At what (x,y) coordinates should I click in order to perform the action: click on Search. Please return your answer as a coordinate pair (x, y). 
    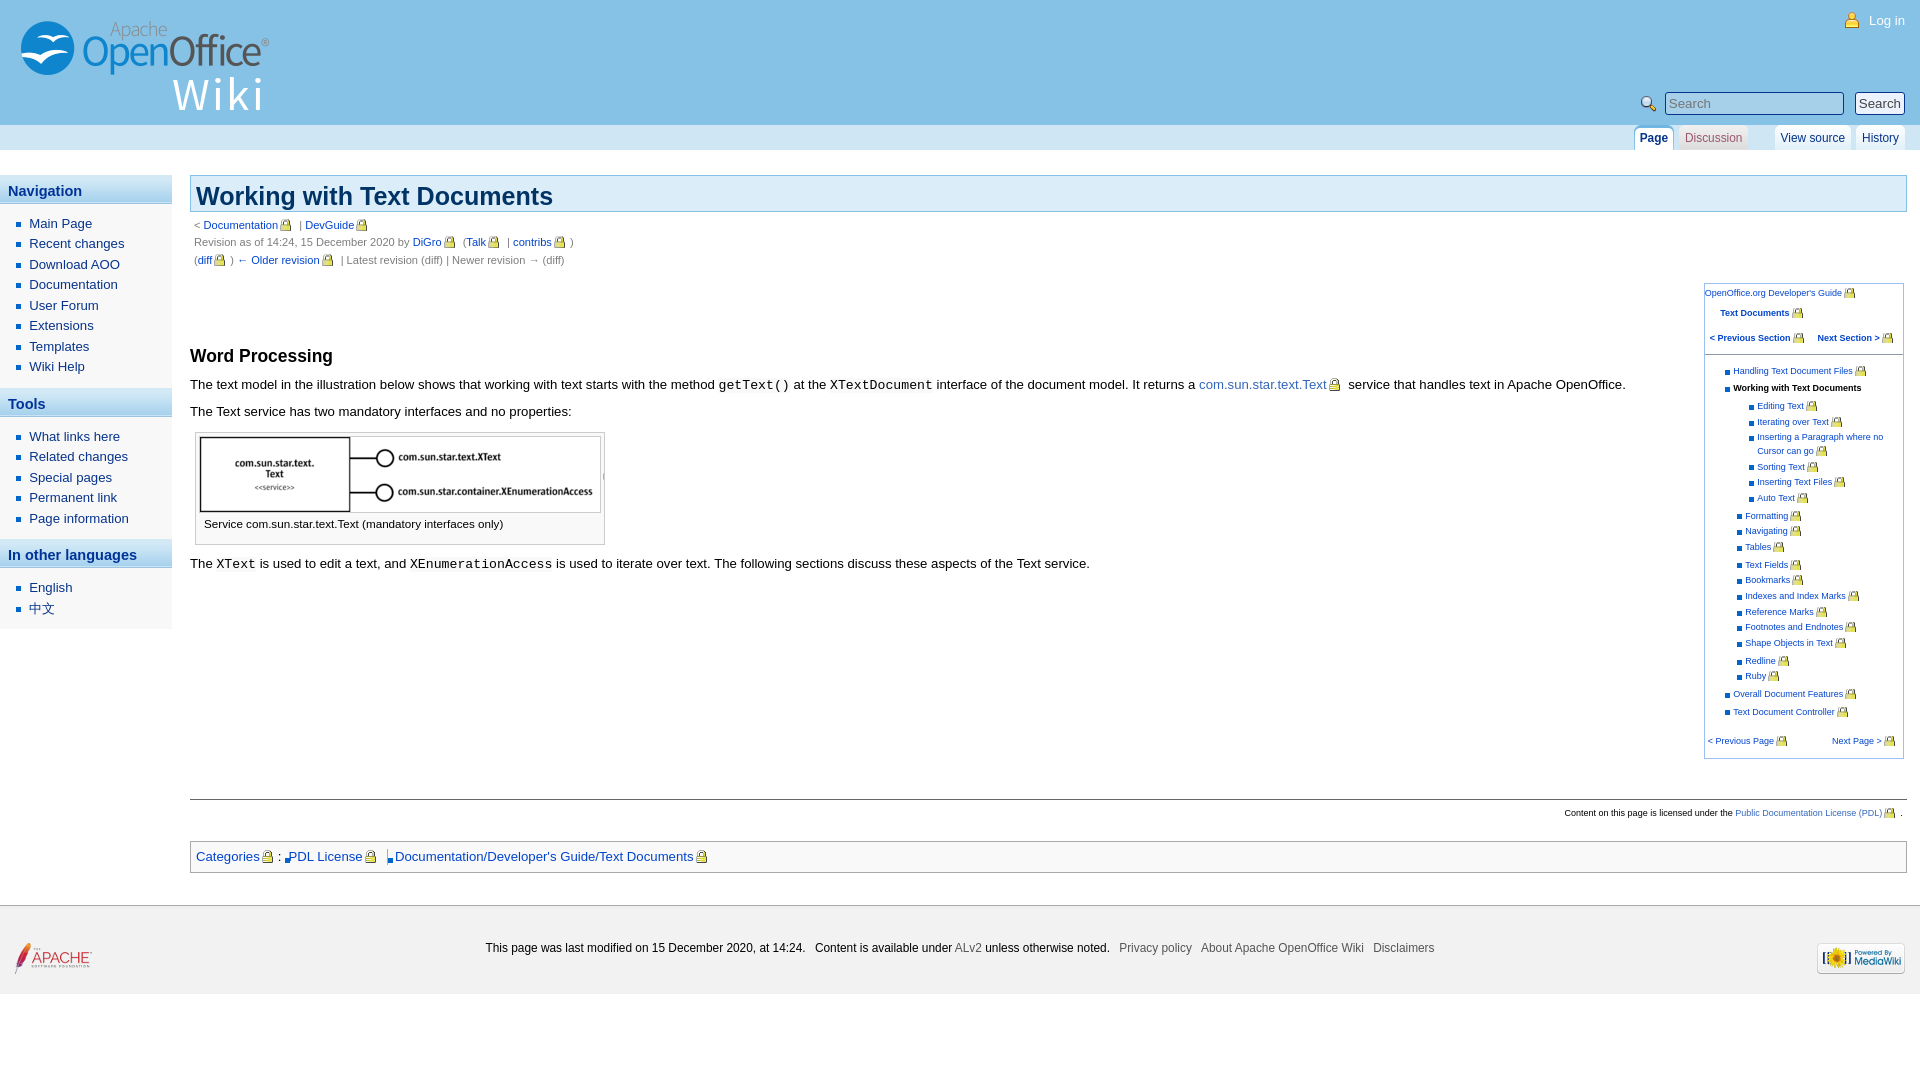
    Looking at the image, I should click on (1879, 102).